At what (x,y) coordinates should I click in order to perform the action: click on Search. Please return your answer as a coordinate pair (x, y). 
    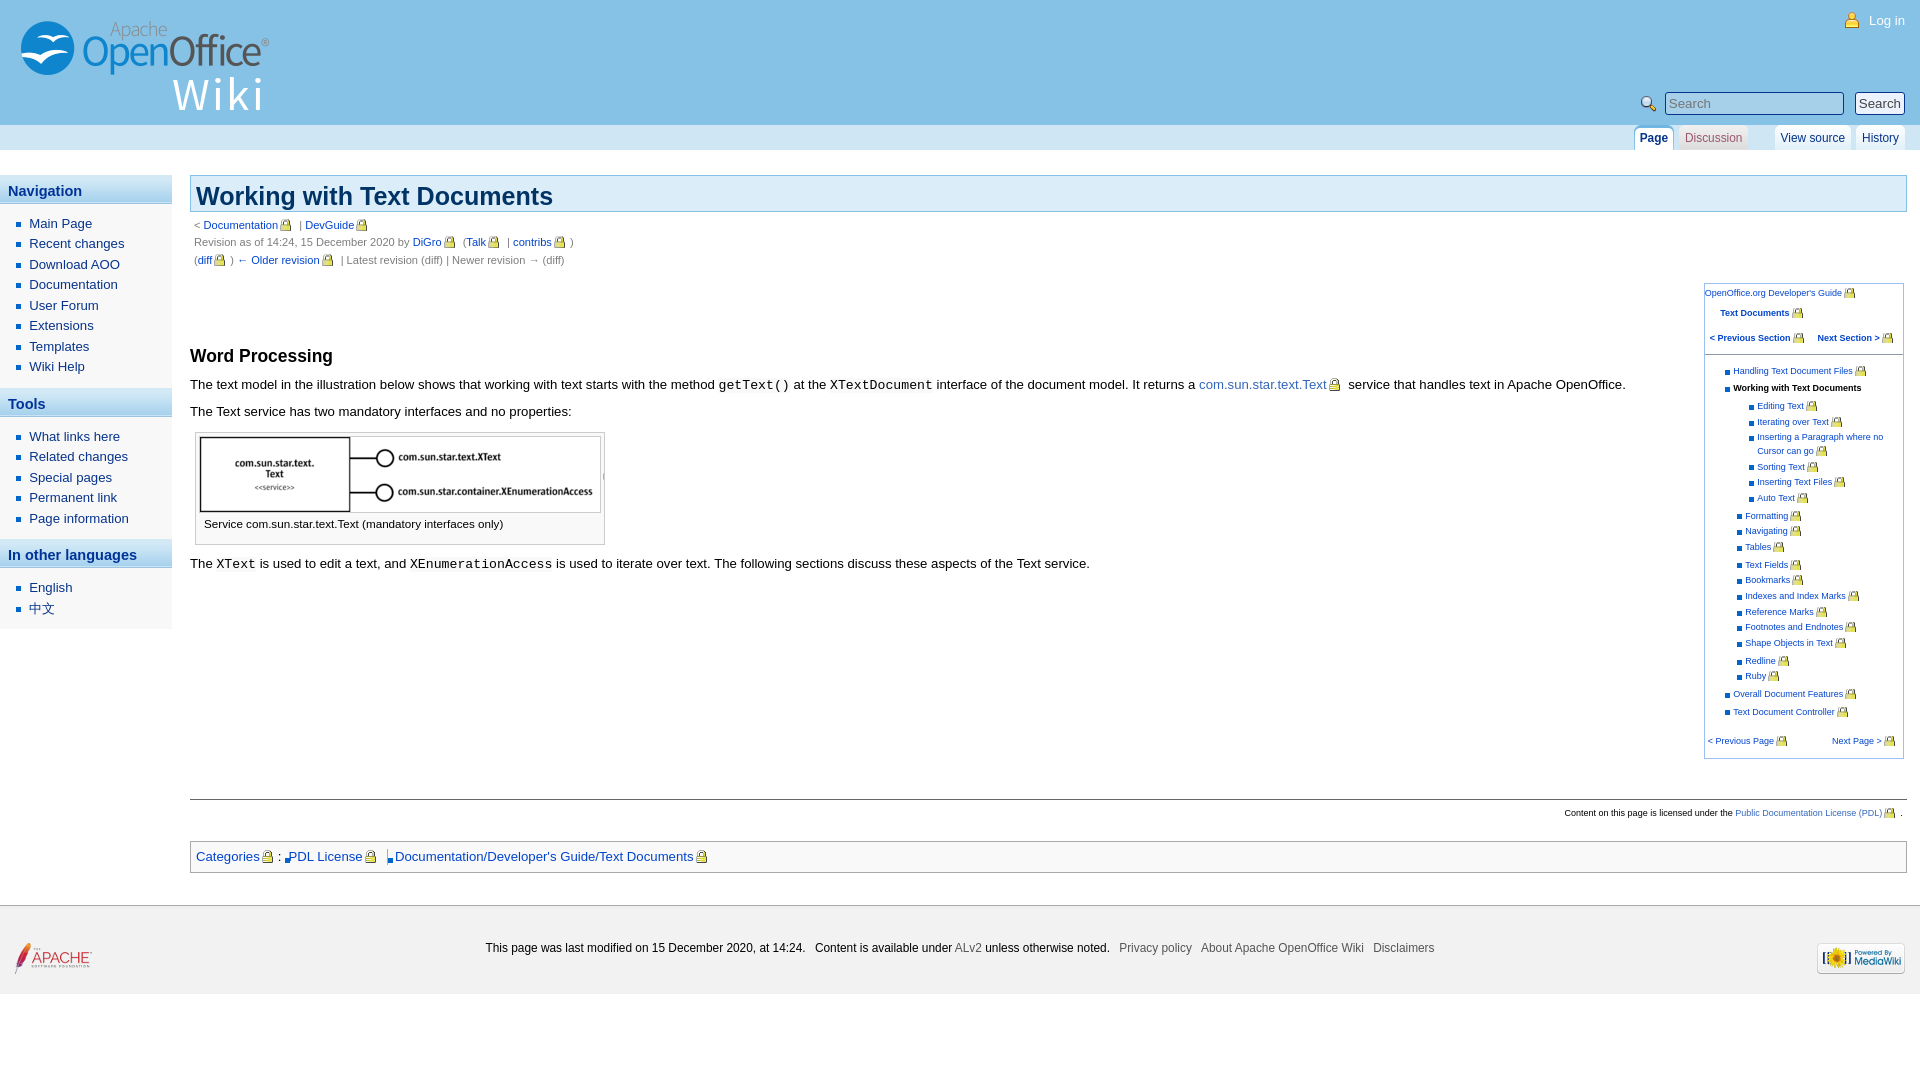
    Looking at the image, I should click on (1879, 102).